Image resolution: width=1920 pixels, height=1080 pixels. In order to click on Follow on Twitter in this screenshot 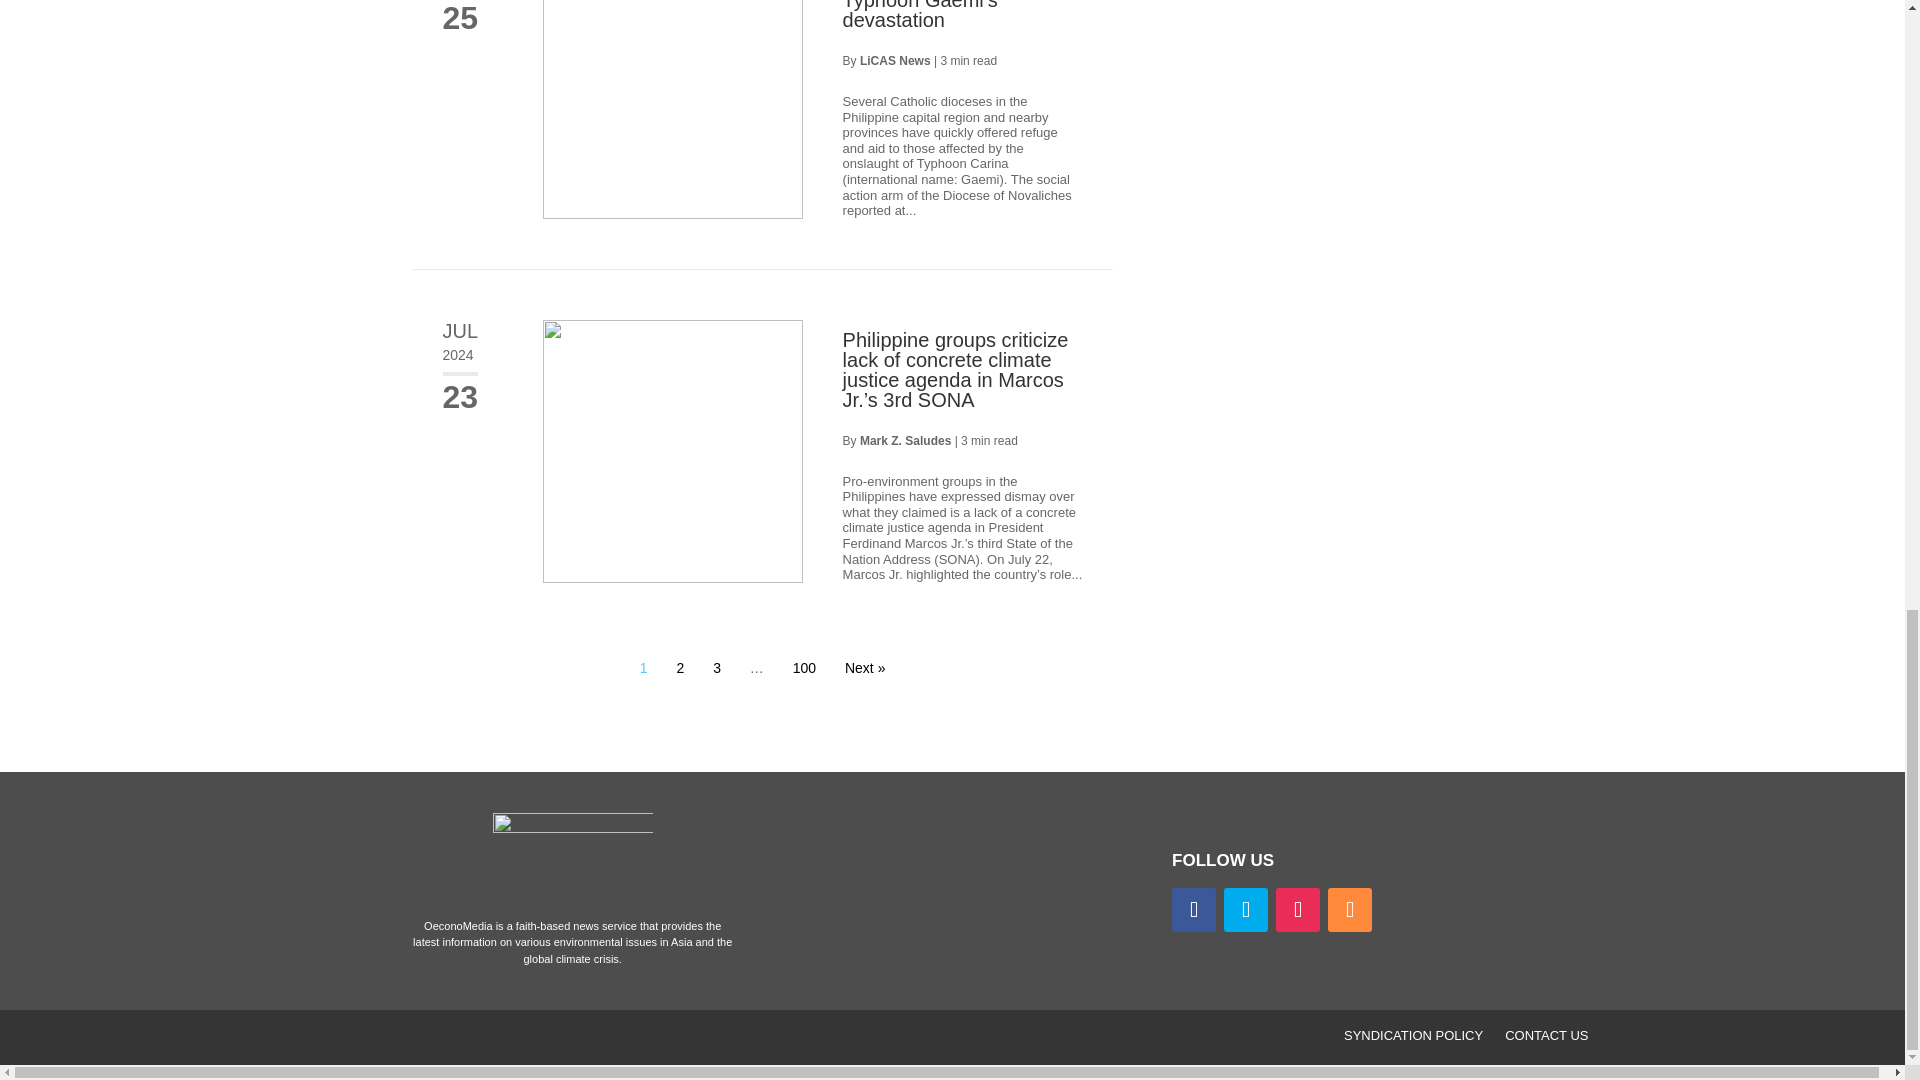, I will do `click(1246, 910)`.